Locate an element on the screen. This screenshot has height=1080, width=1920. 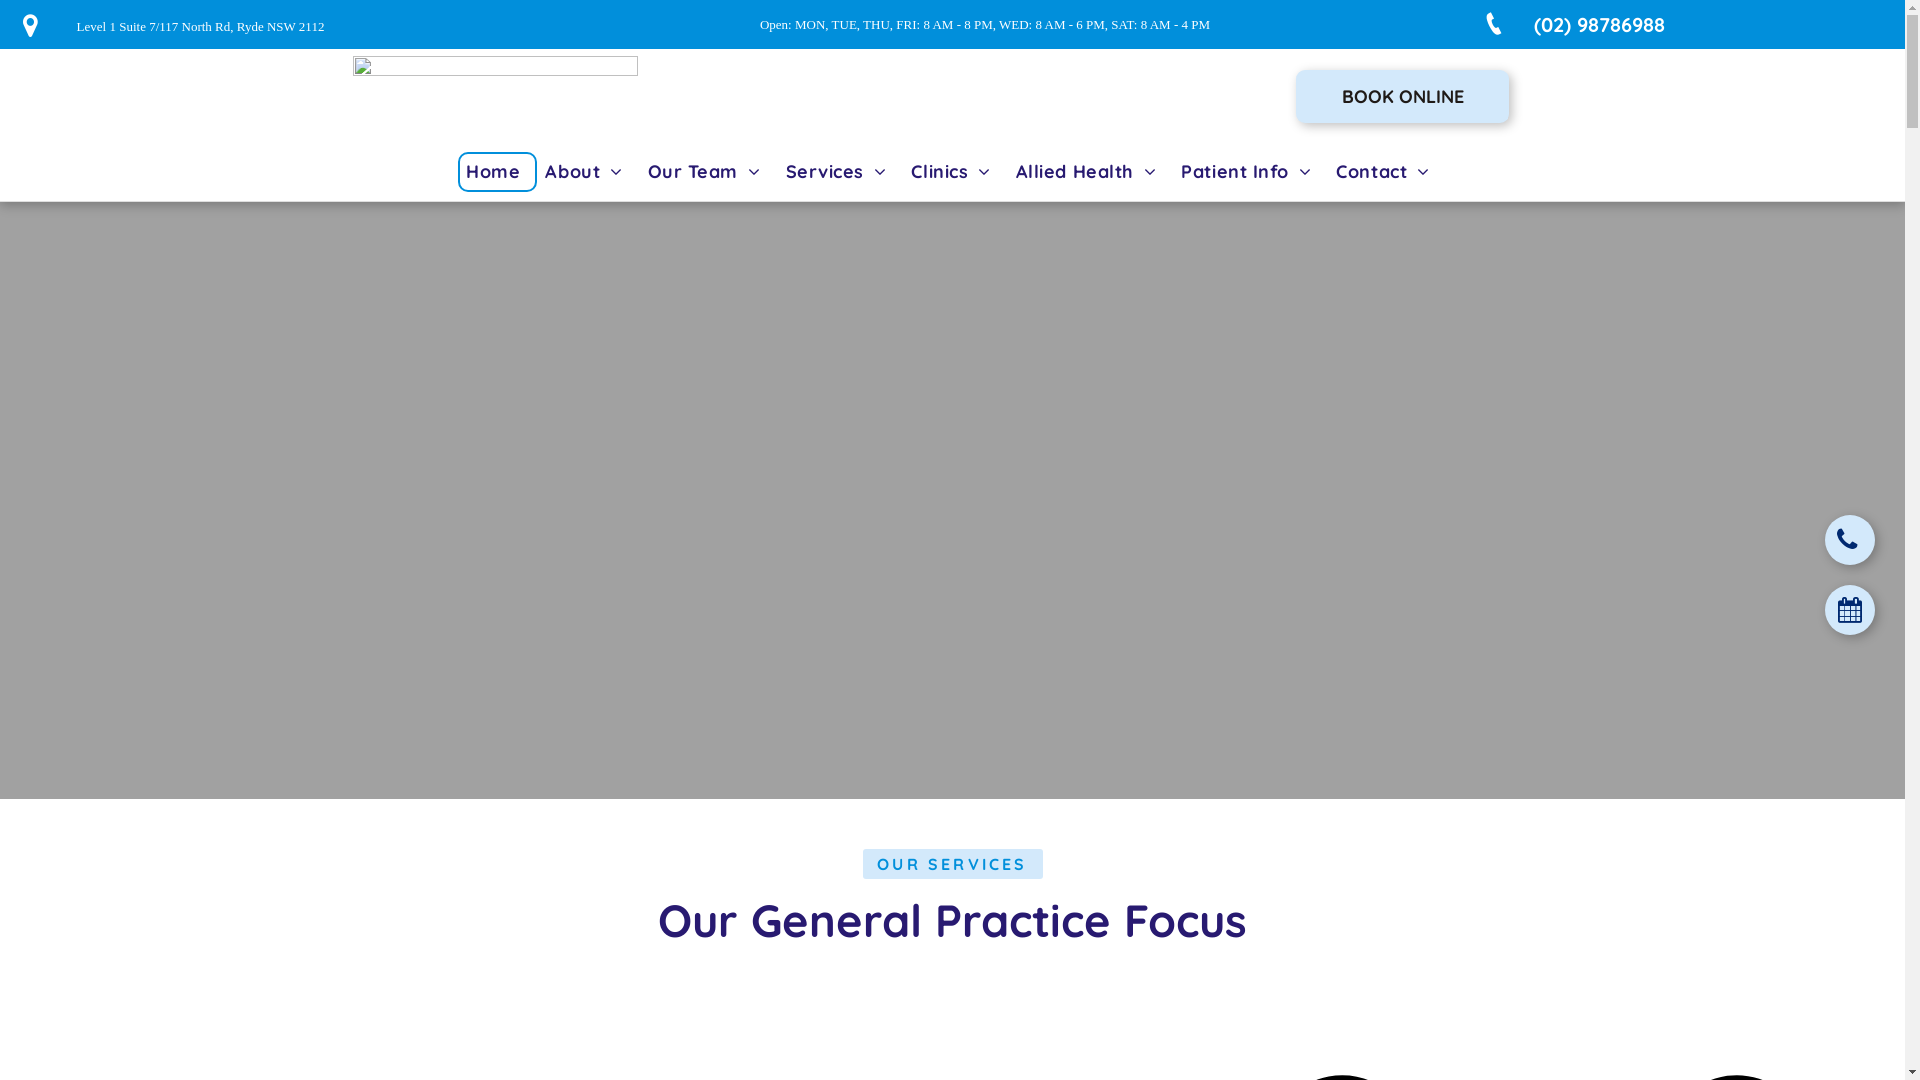
(02) 98786988 is located at coordinates (1564, 24).